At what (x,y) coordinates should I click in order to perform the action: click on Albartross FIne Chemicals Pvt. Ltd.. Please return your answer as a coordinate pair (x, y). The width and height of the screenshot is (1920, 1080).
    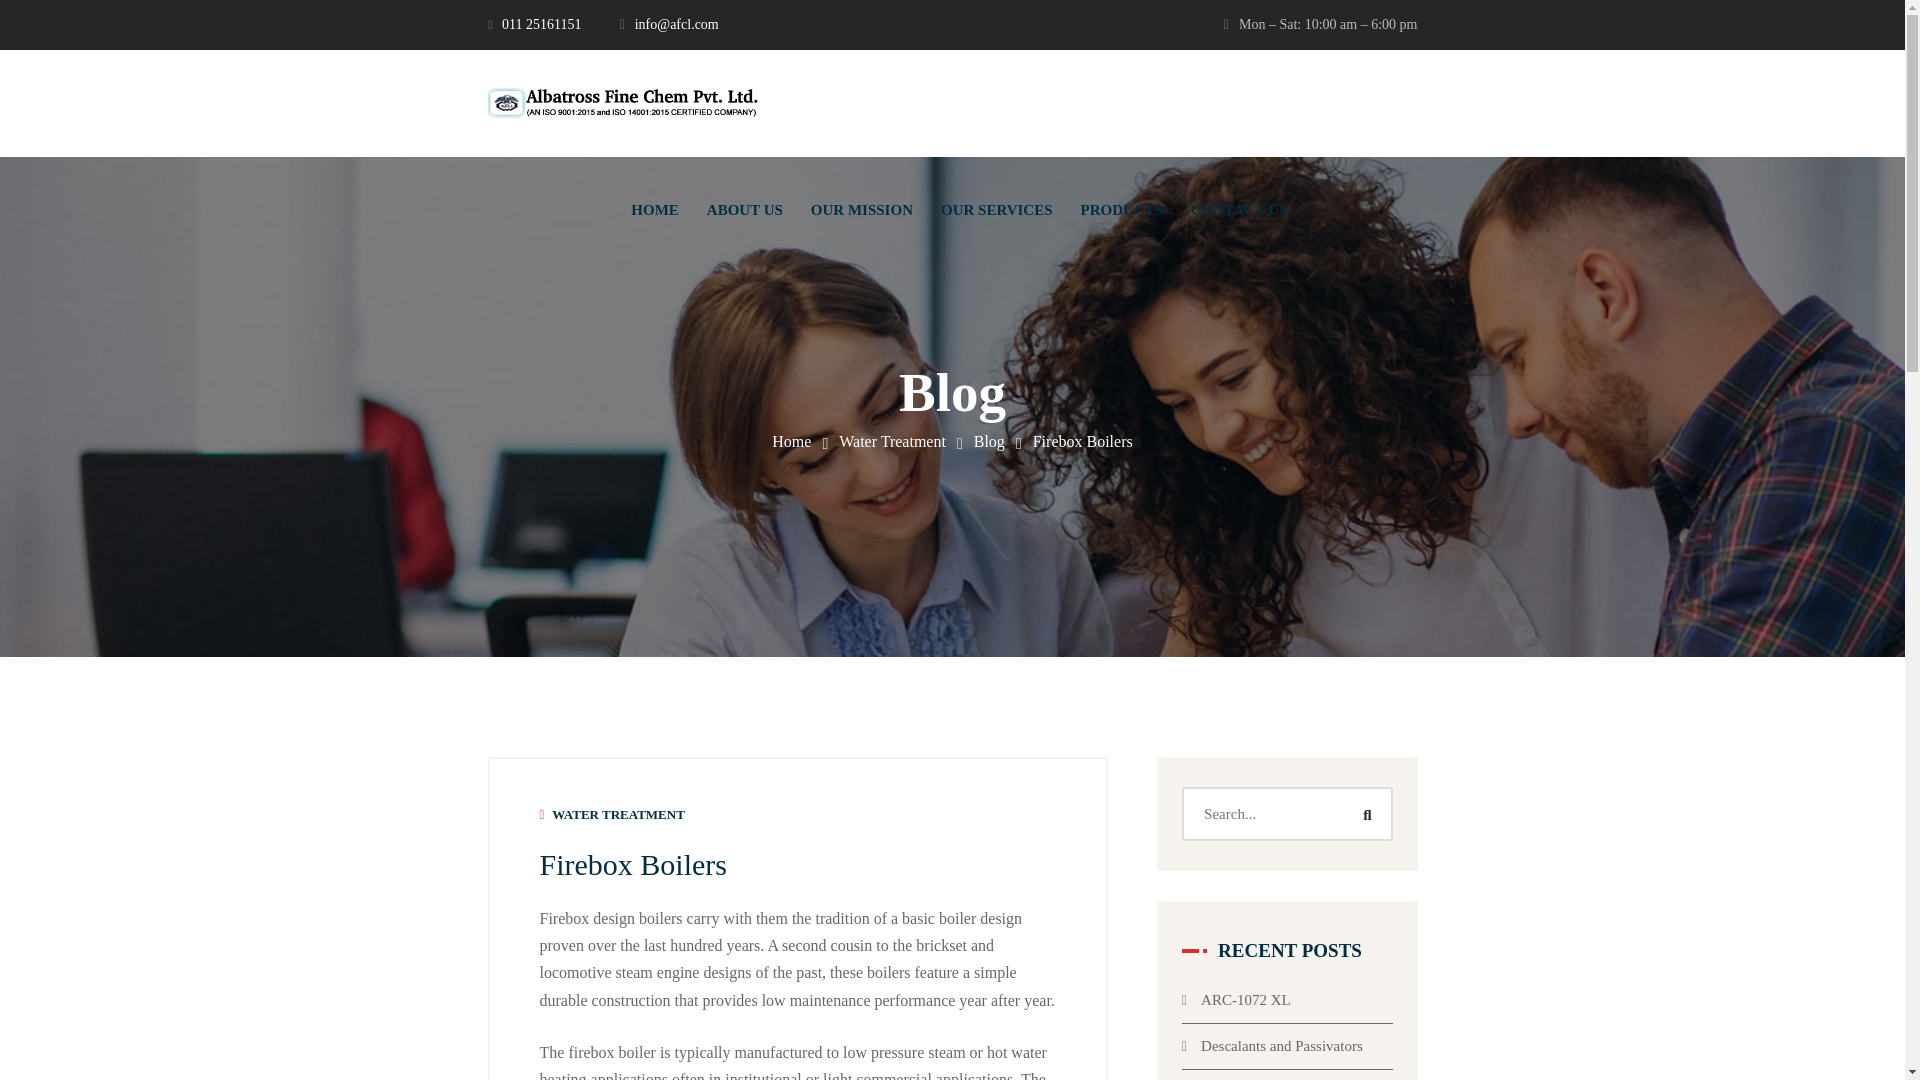
    Looking at the image, I should click on (622, 103).